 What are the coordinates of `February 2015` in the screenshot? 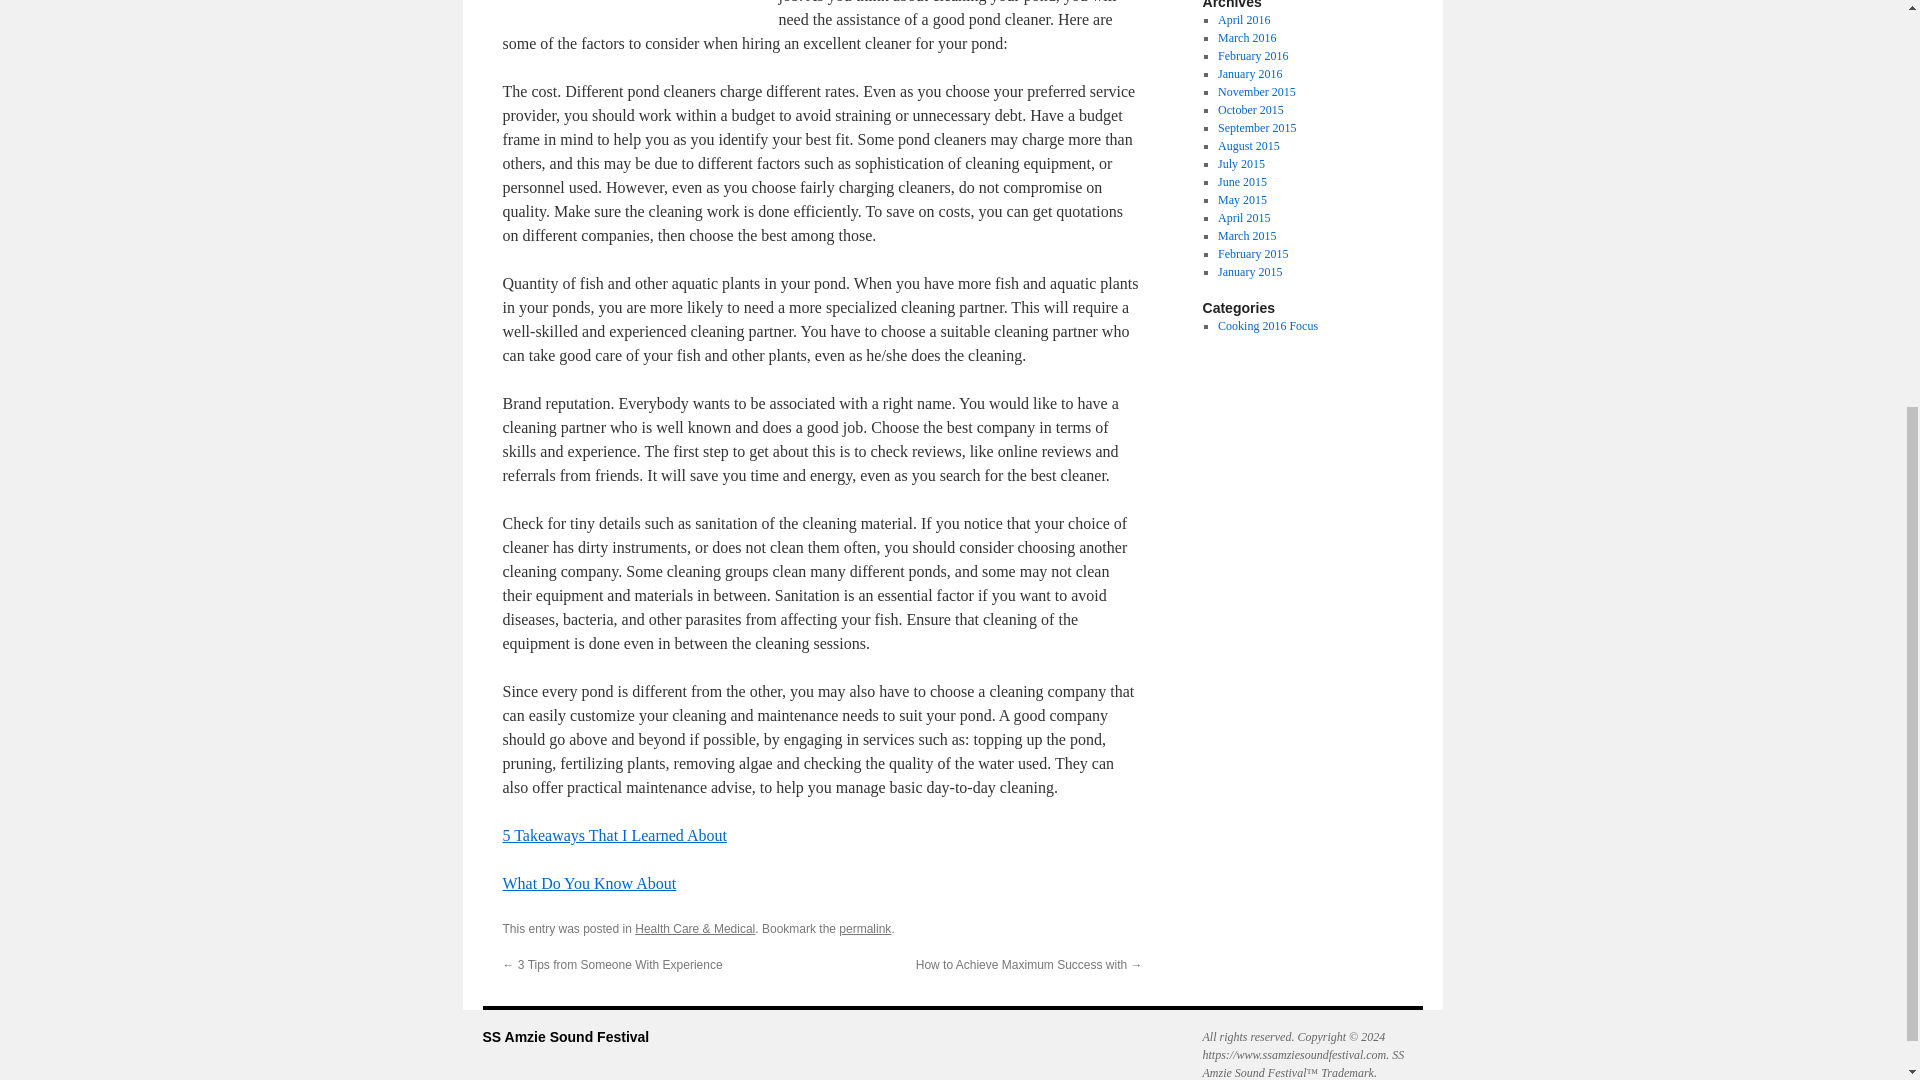 It's located at (1252, 254).